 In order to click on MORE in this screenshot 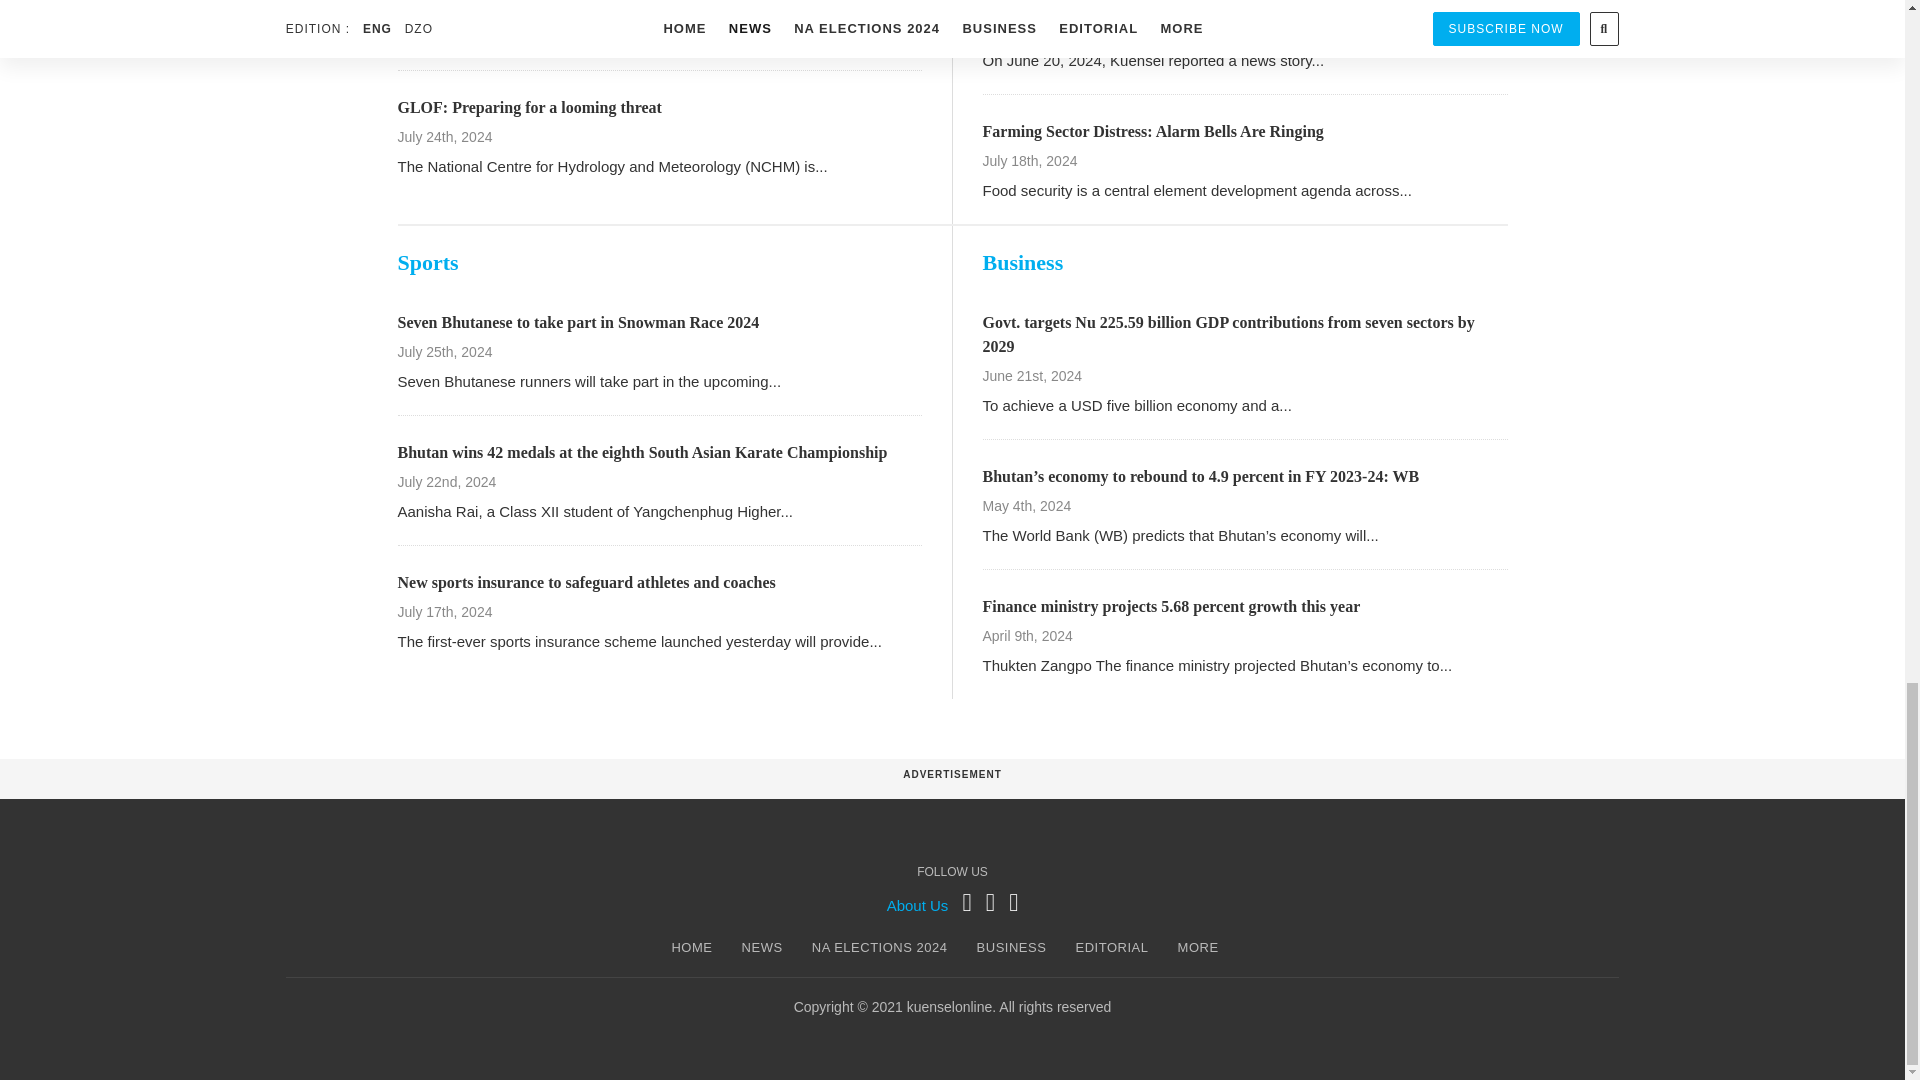, I will do `click(1198, 948)`.